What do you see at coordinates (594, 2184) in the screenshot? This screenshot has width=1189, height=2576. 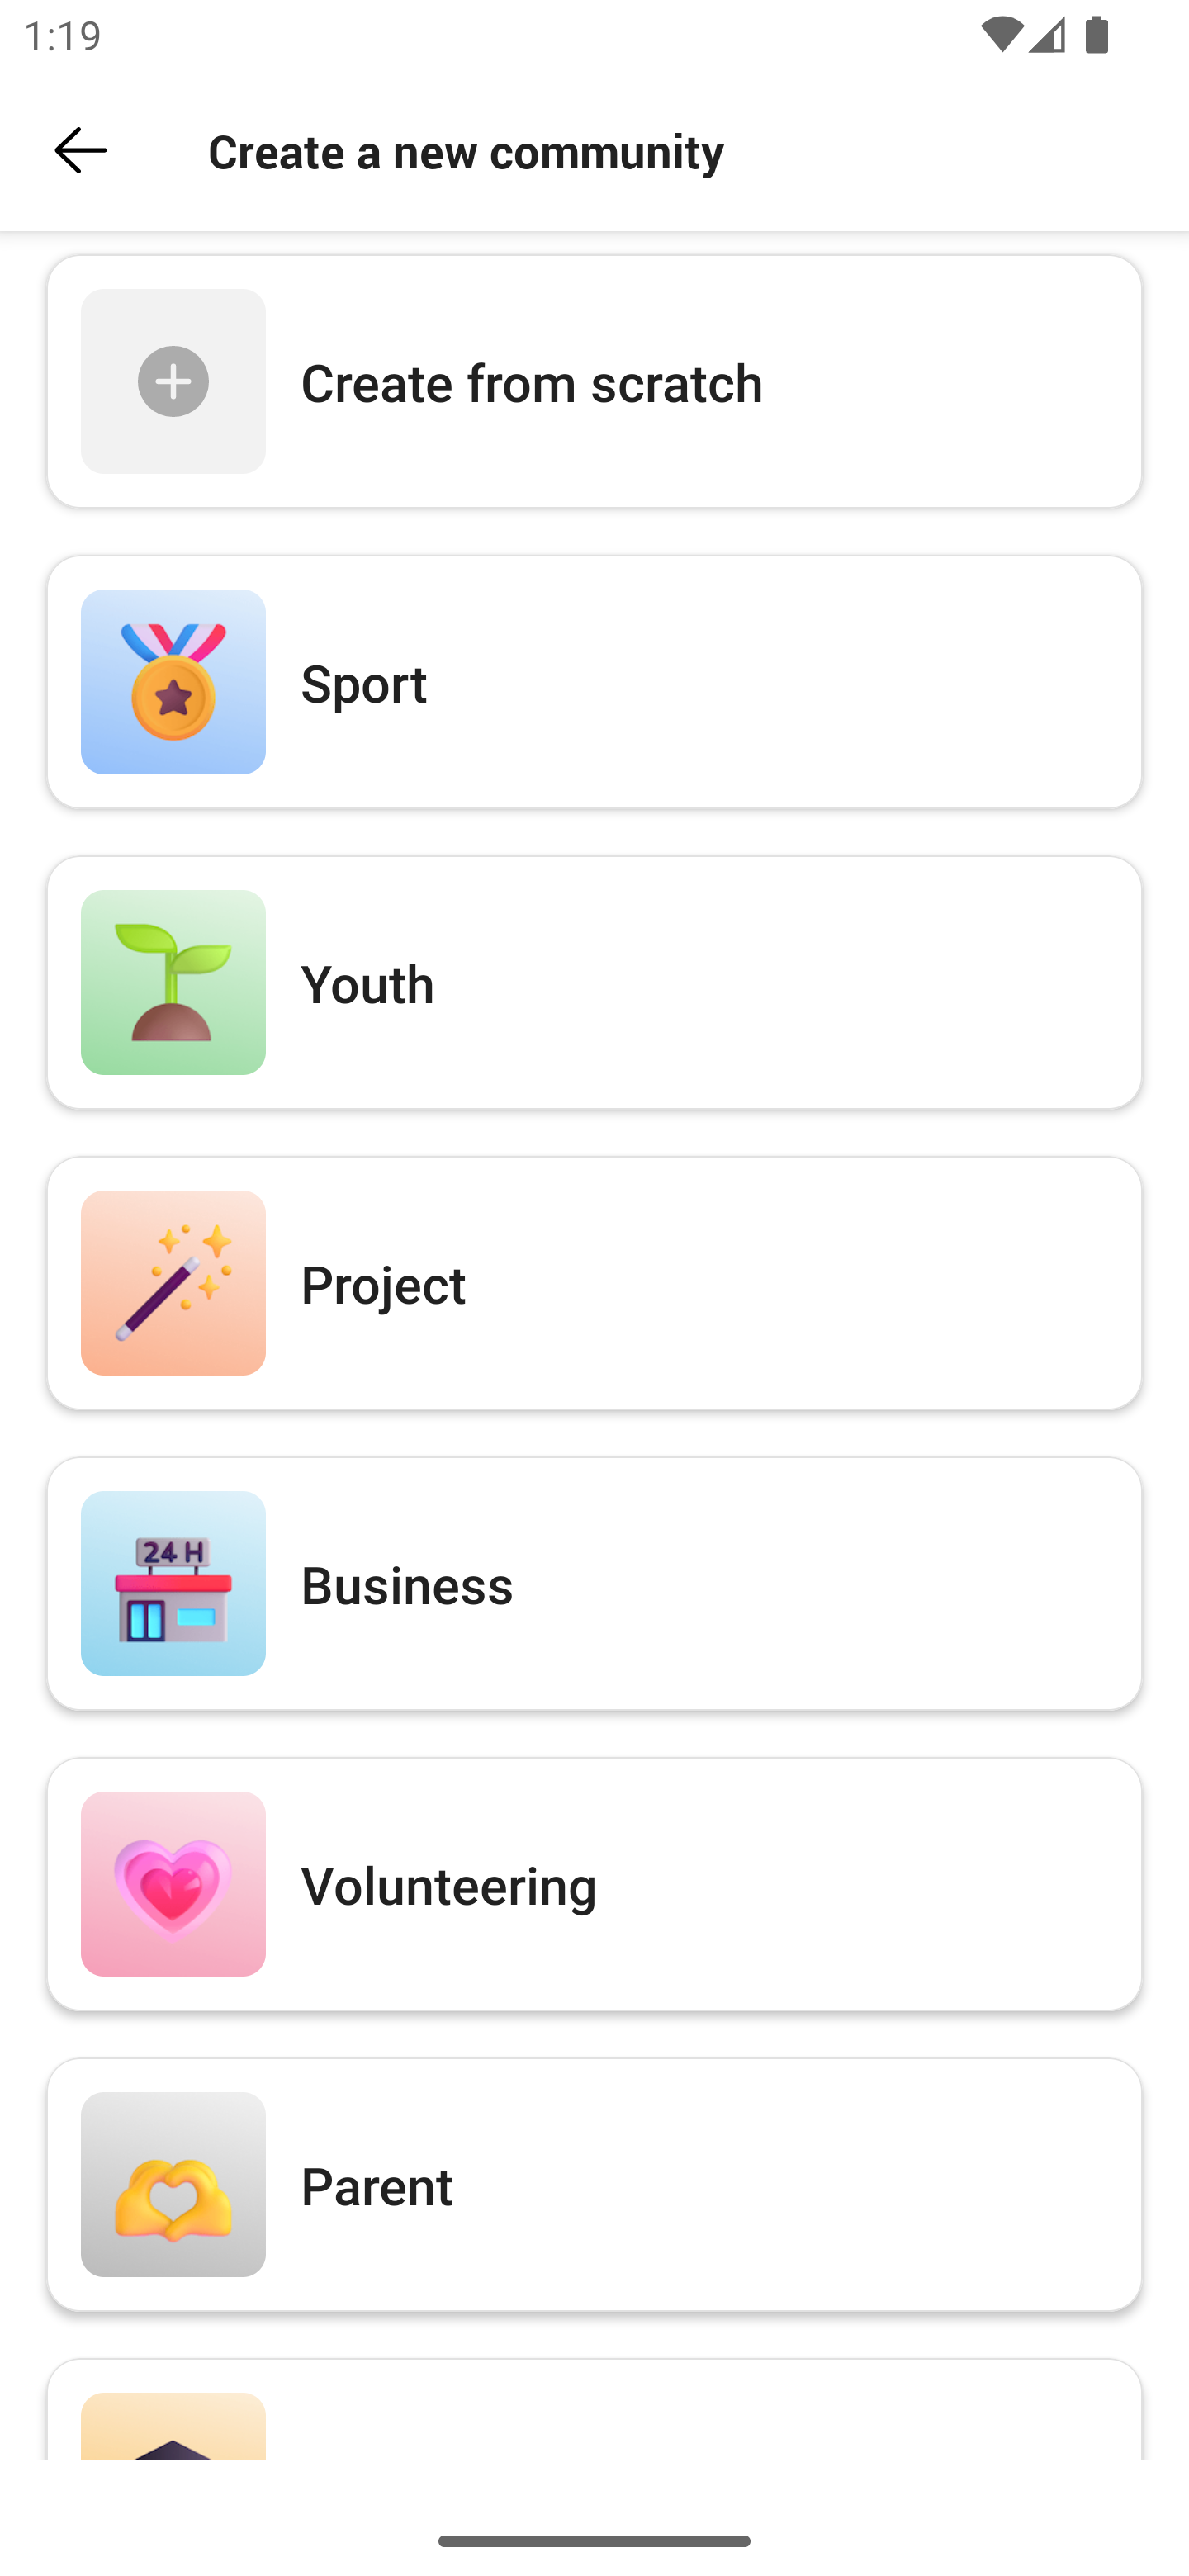 I see `Parent` at bounding box center [594, 2184].